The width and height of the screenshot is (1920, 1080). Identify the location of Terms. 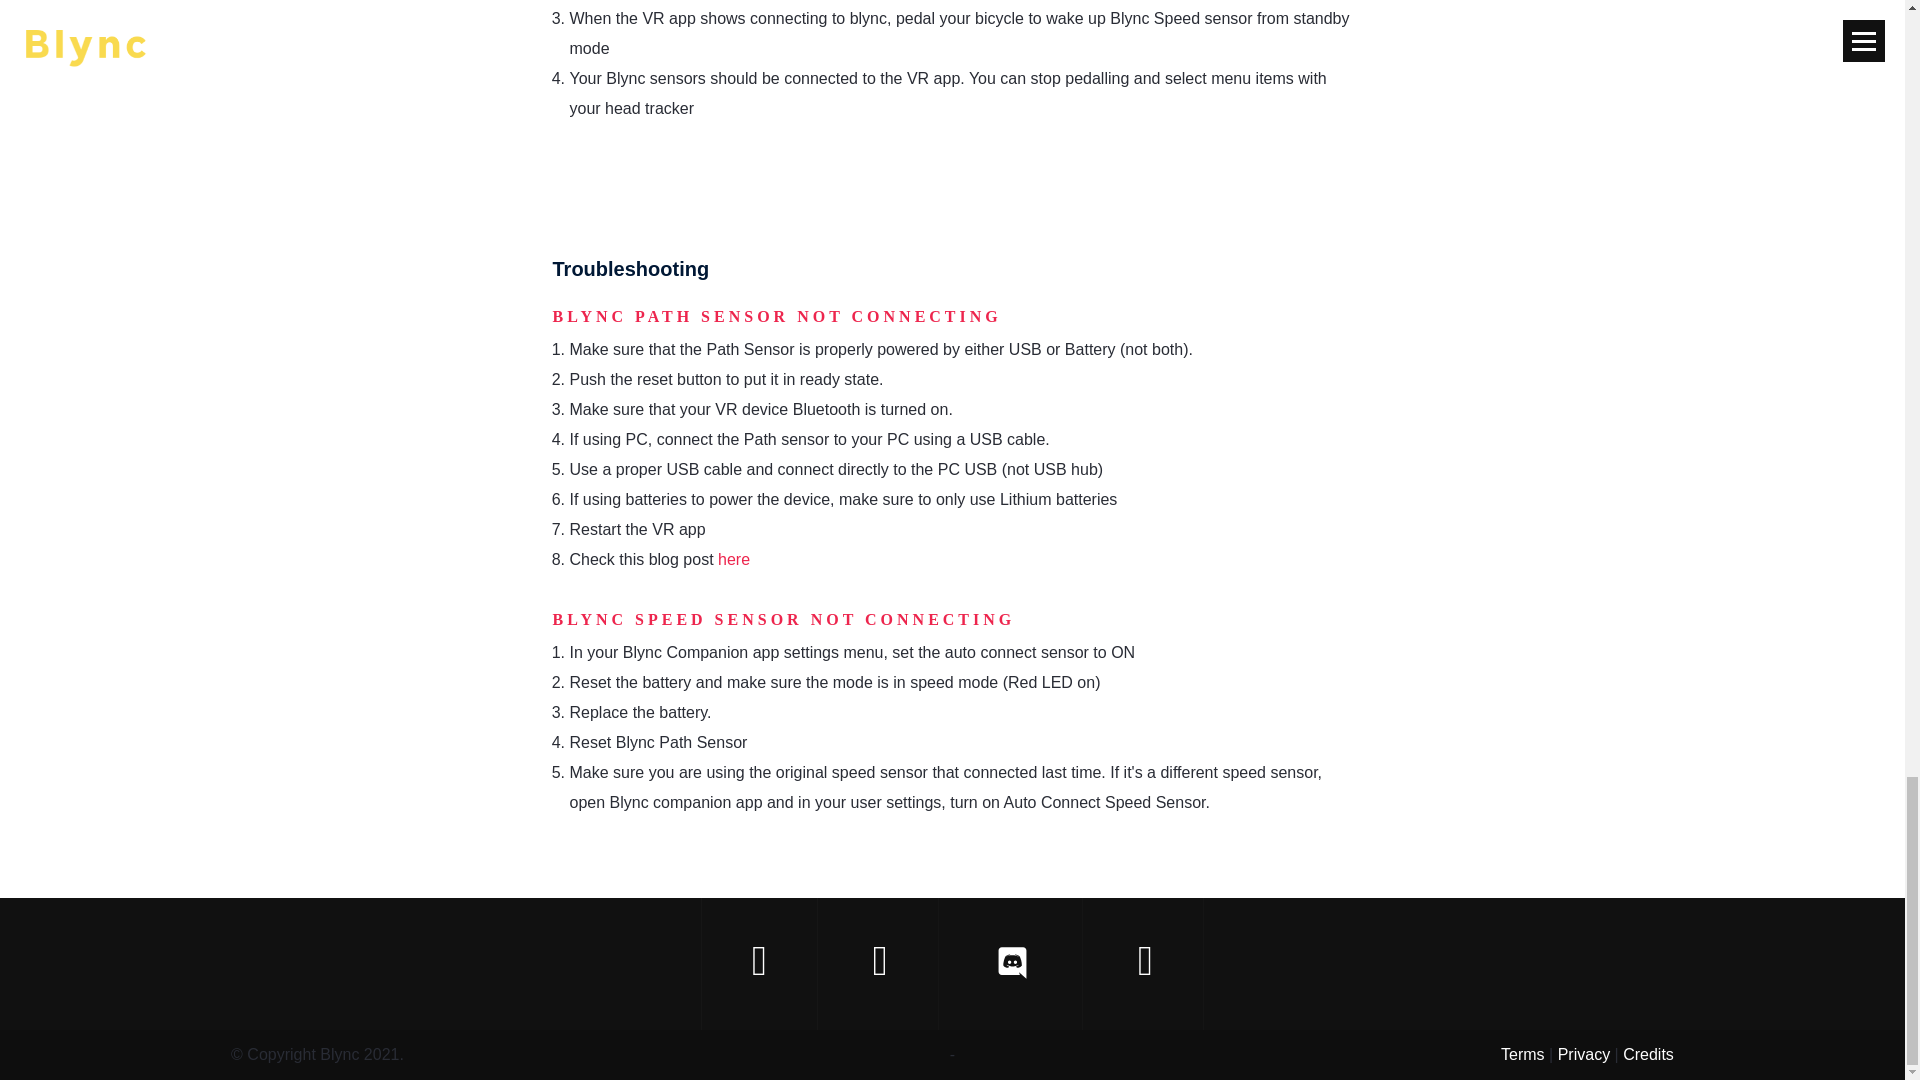
(1523, 1054).